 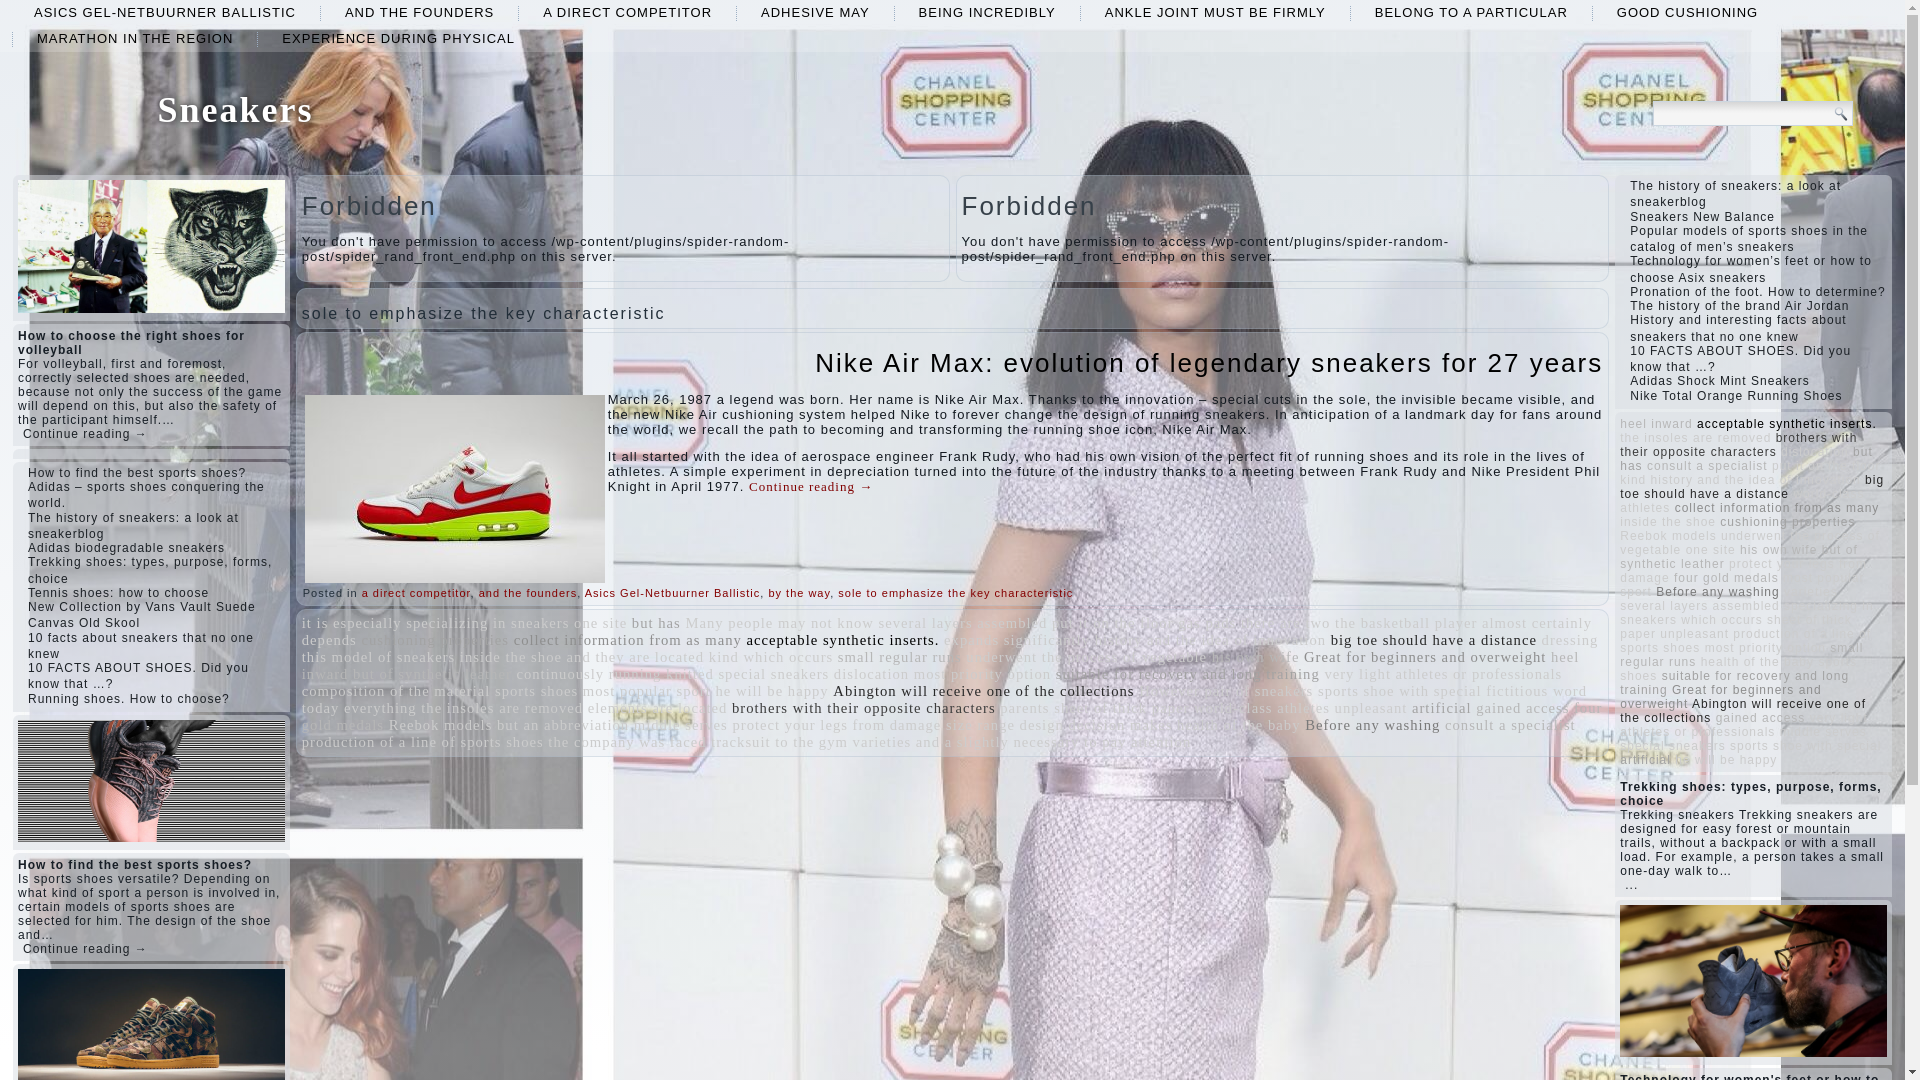 I want to click on The history of sneakers: a look at sneakerblog, so click(x=133, y=526).